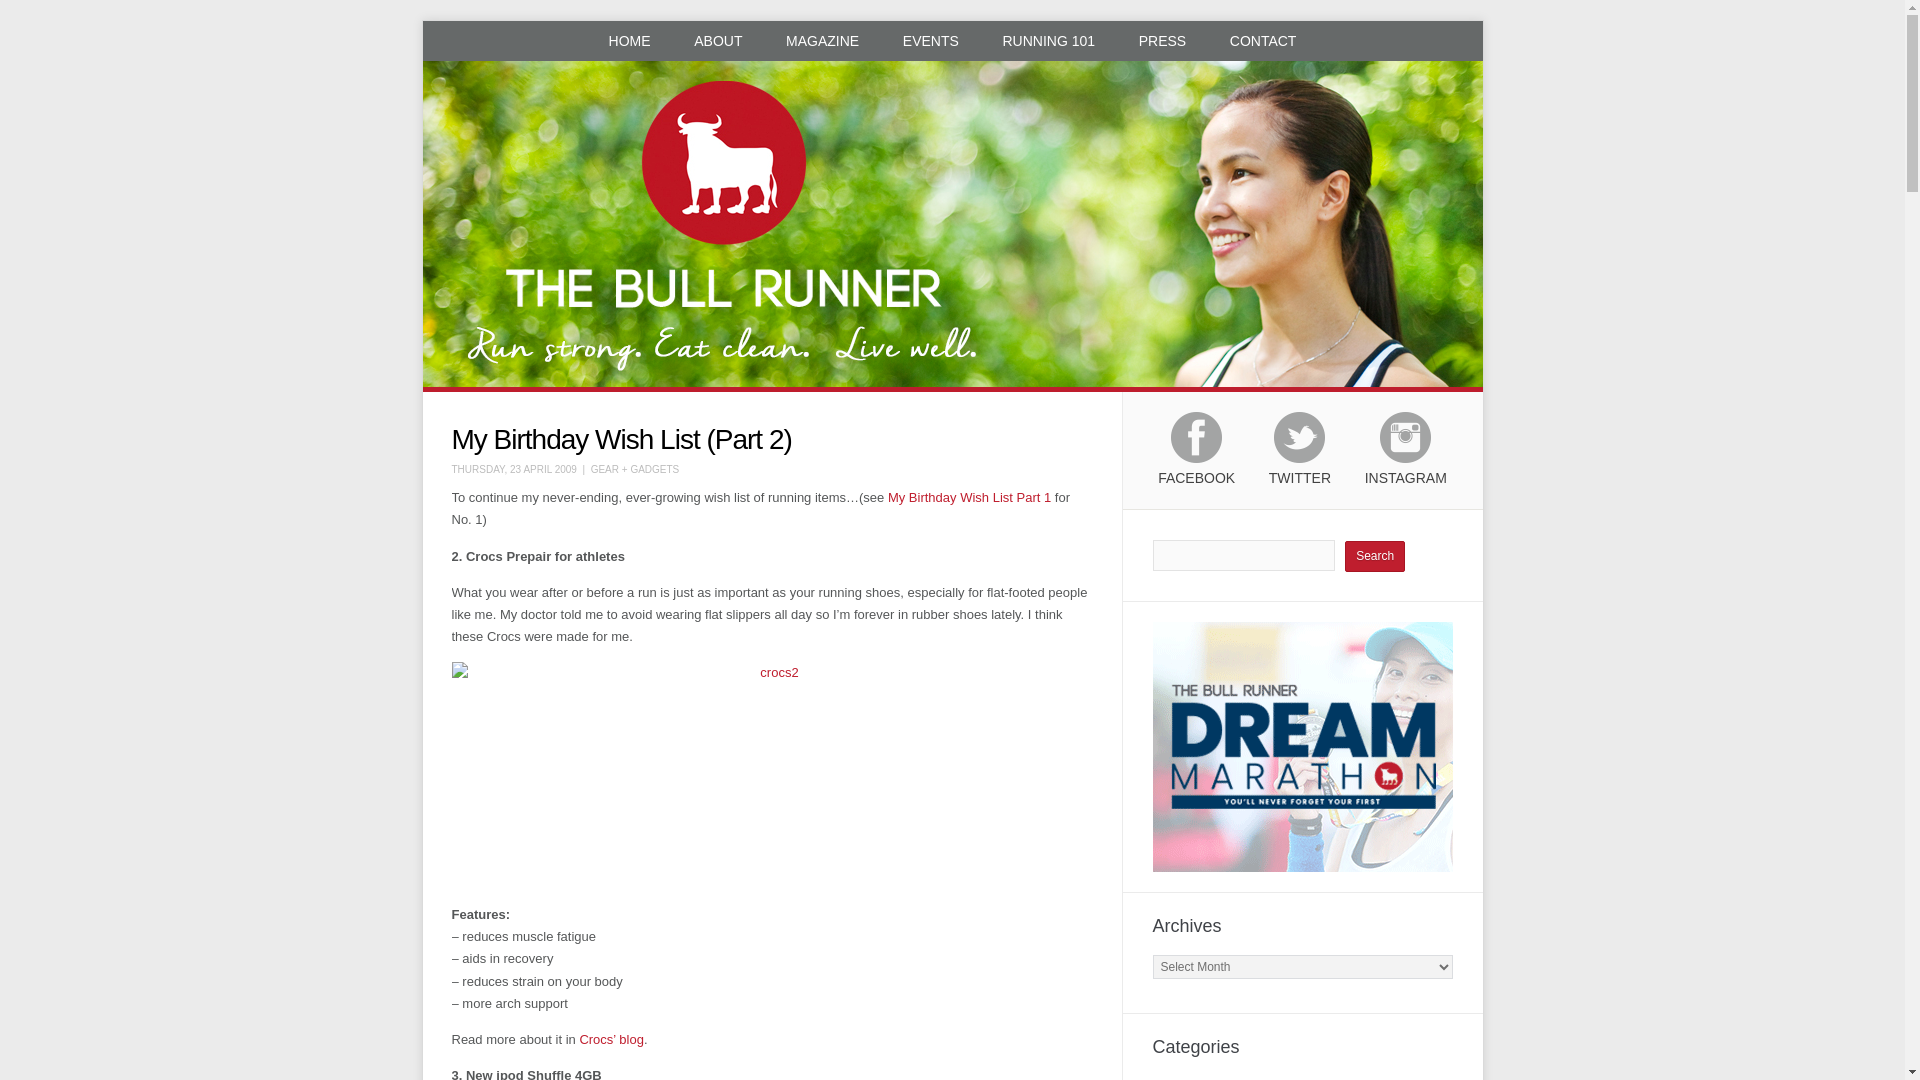  I want to click on CONTACT, so click(1263, 40).